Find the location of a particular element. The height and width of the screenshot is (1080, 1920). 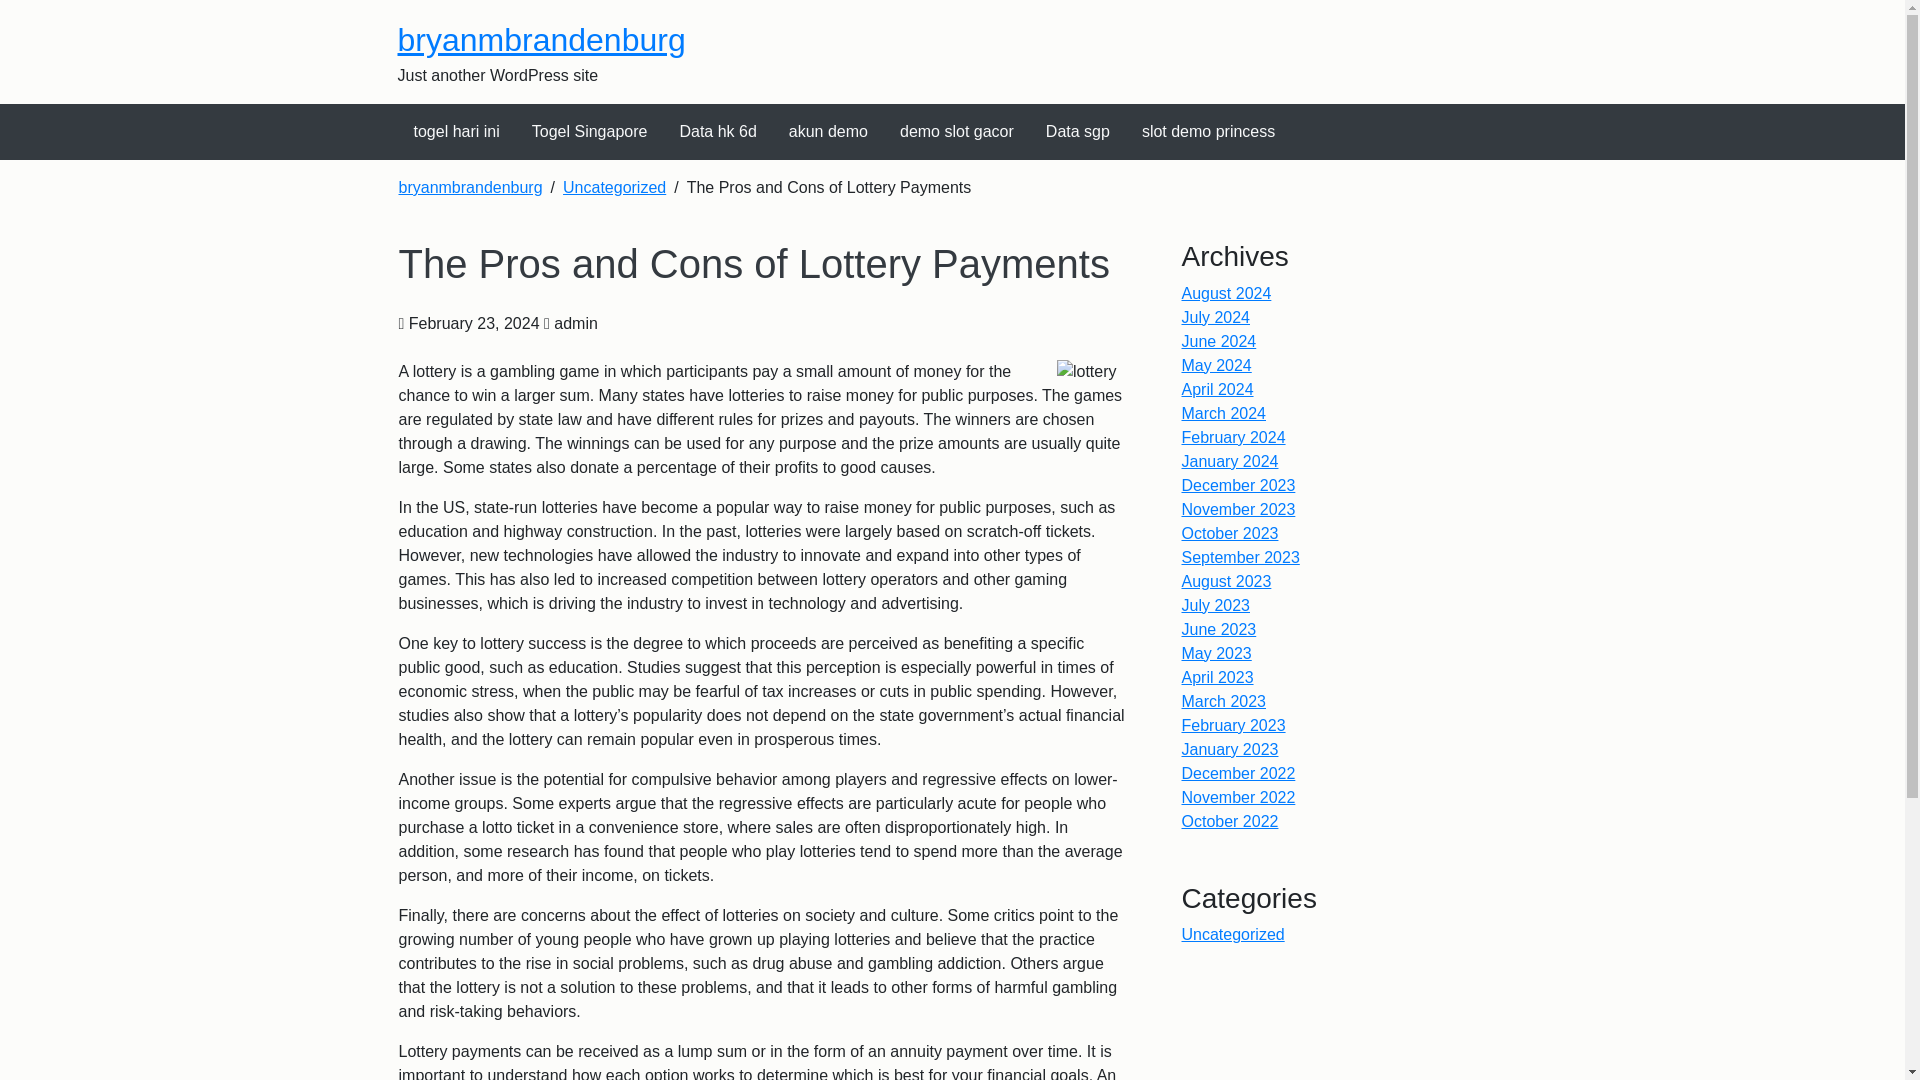

May 2024 is located at coordinates (1216, 365).